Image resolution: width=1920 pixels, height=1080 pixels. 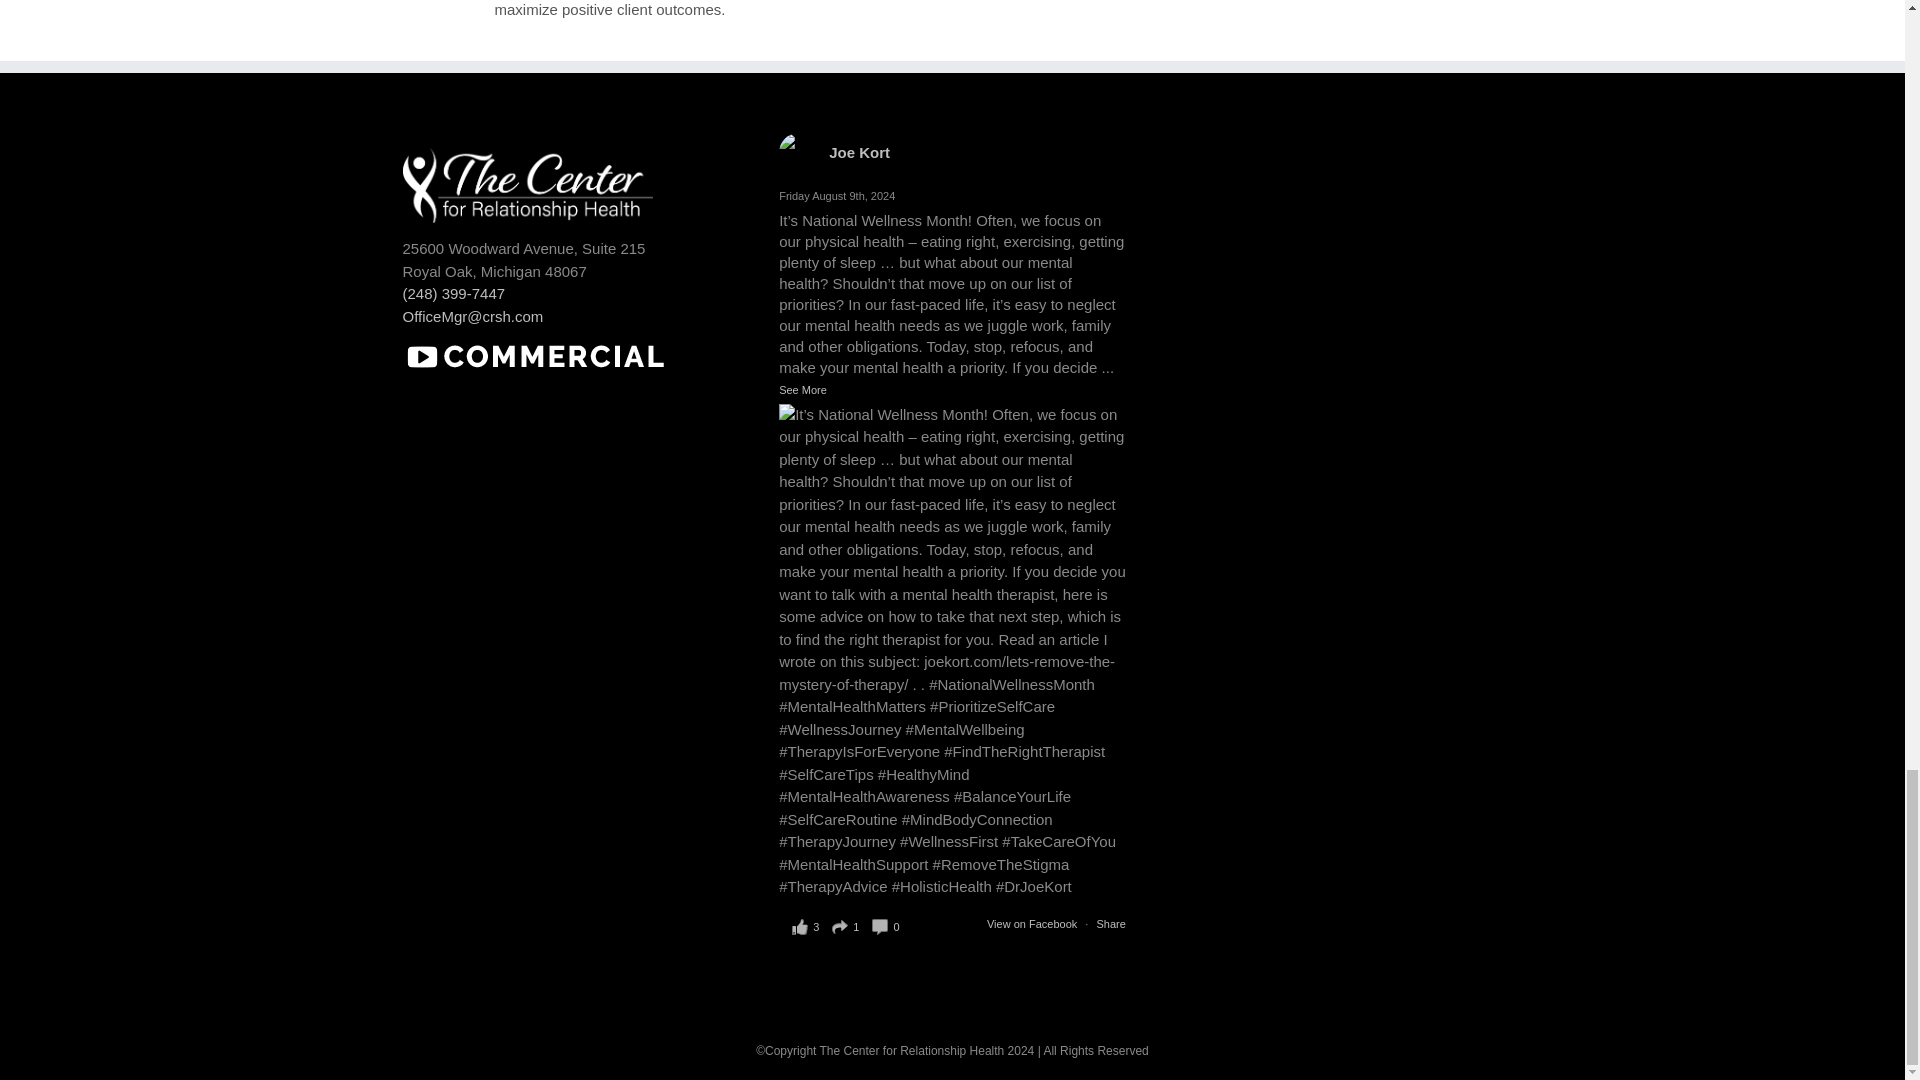 I want to click on Joe Kort, so click(x=803, y=390).